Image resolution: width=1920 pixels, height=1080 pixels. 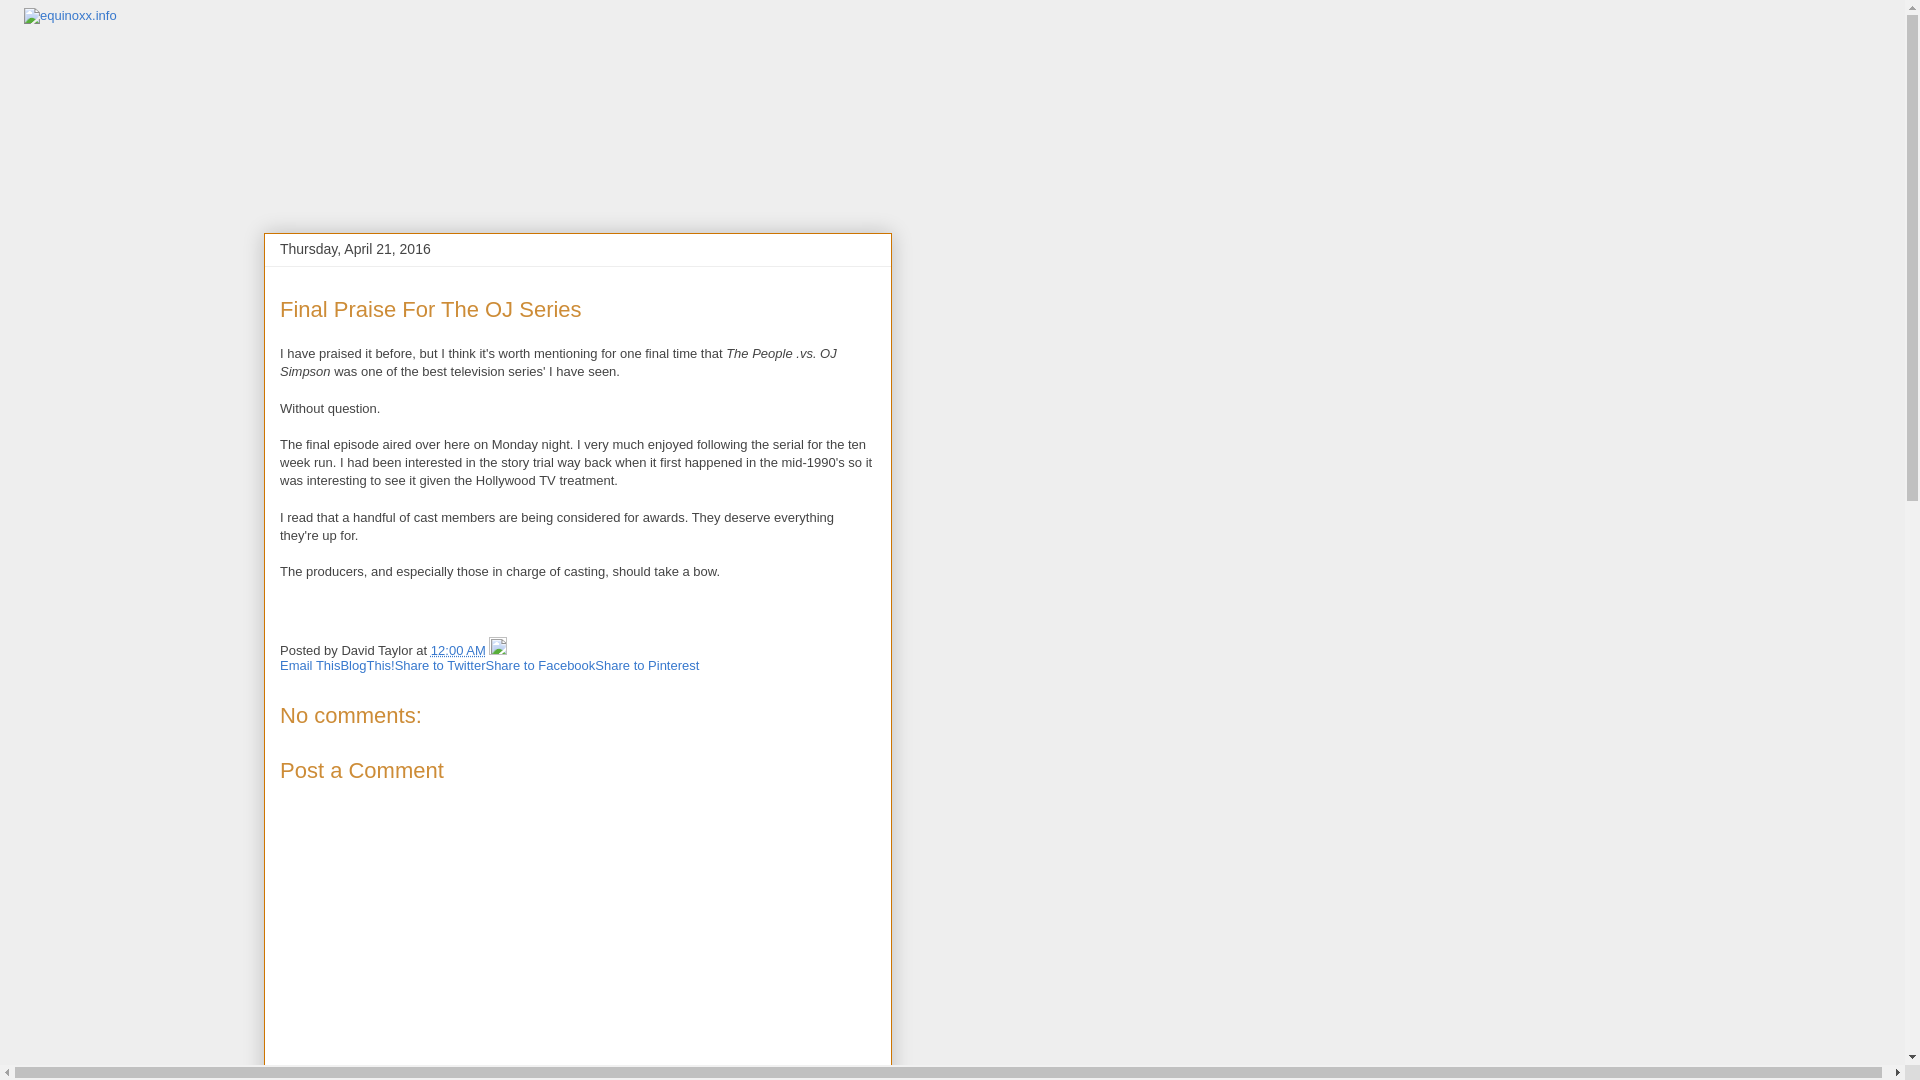 I want to click on Share to Facebook, so click(x=540, y=664).